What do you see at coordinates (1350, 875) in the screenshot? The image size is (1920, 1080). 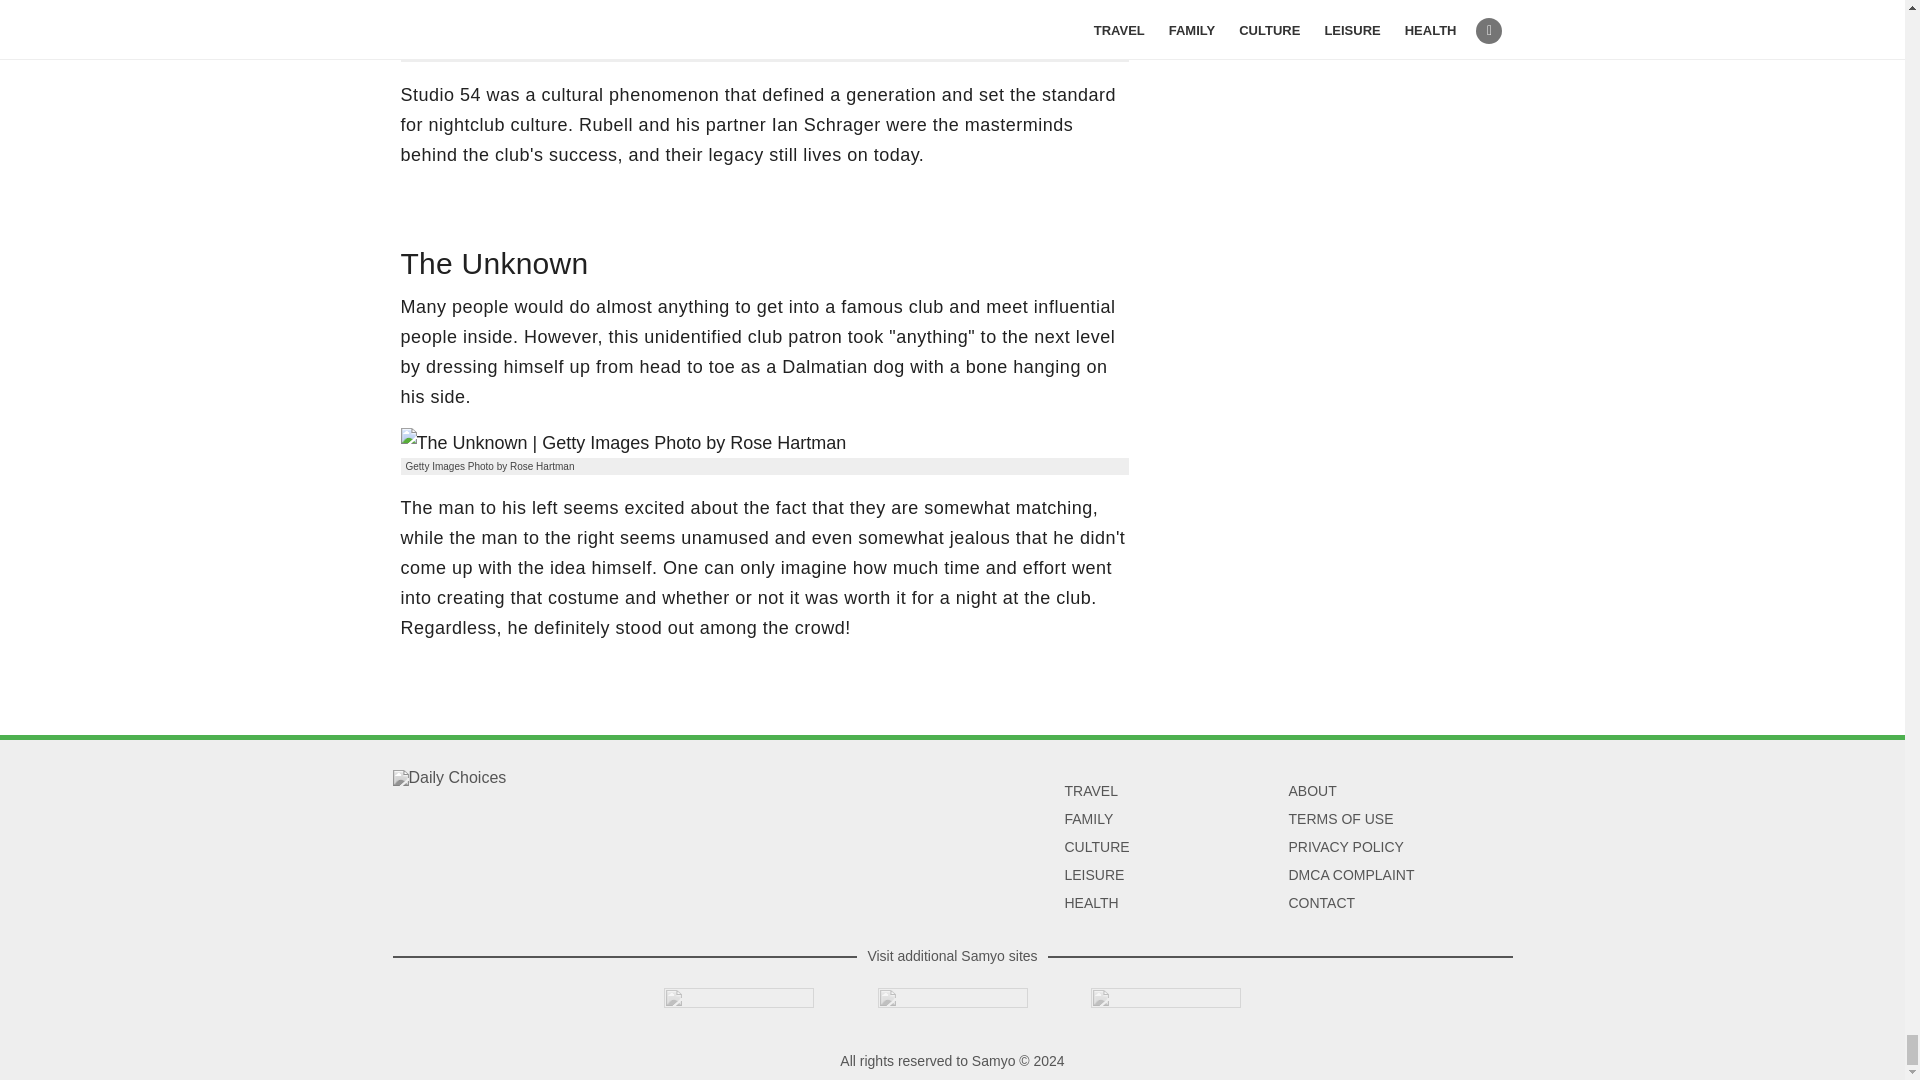 I see `DMCA COMPLAINT` at bounding box center [1350, 875].